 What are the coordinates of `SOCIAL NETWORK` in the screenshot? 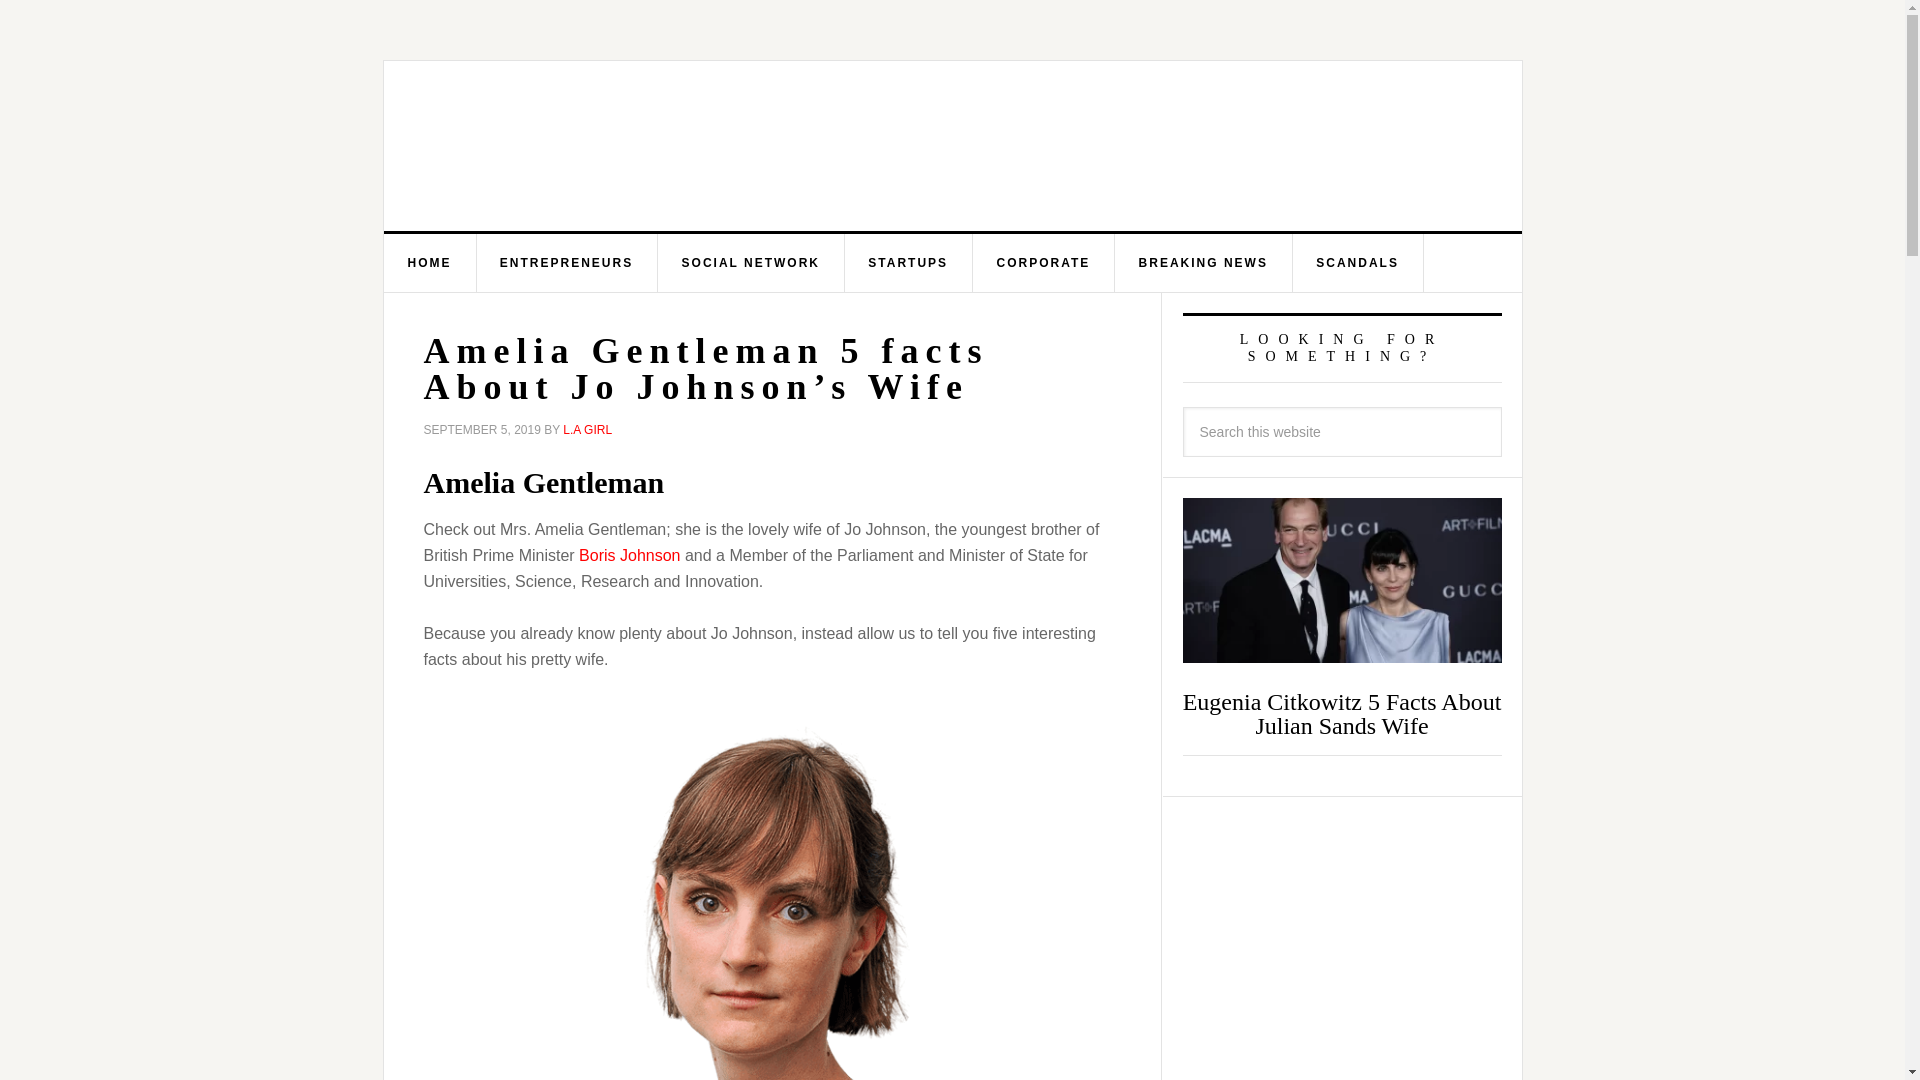 It's located at (751, 262).